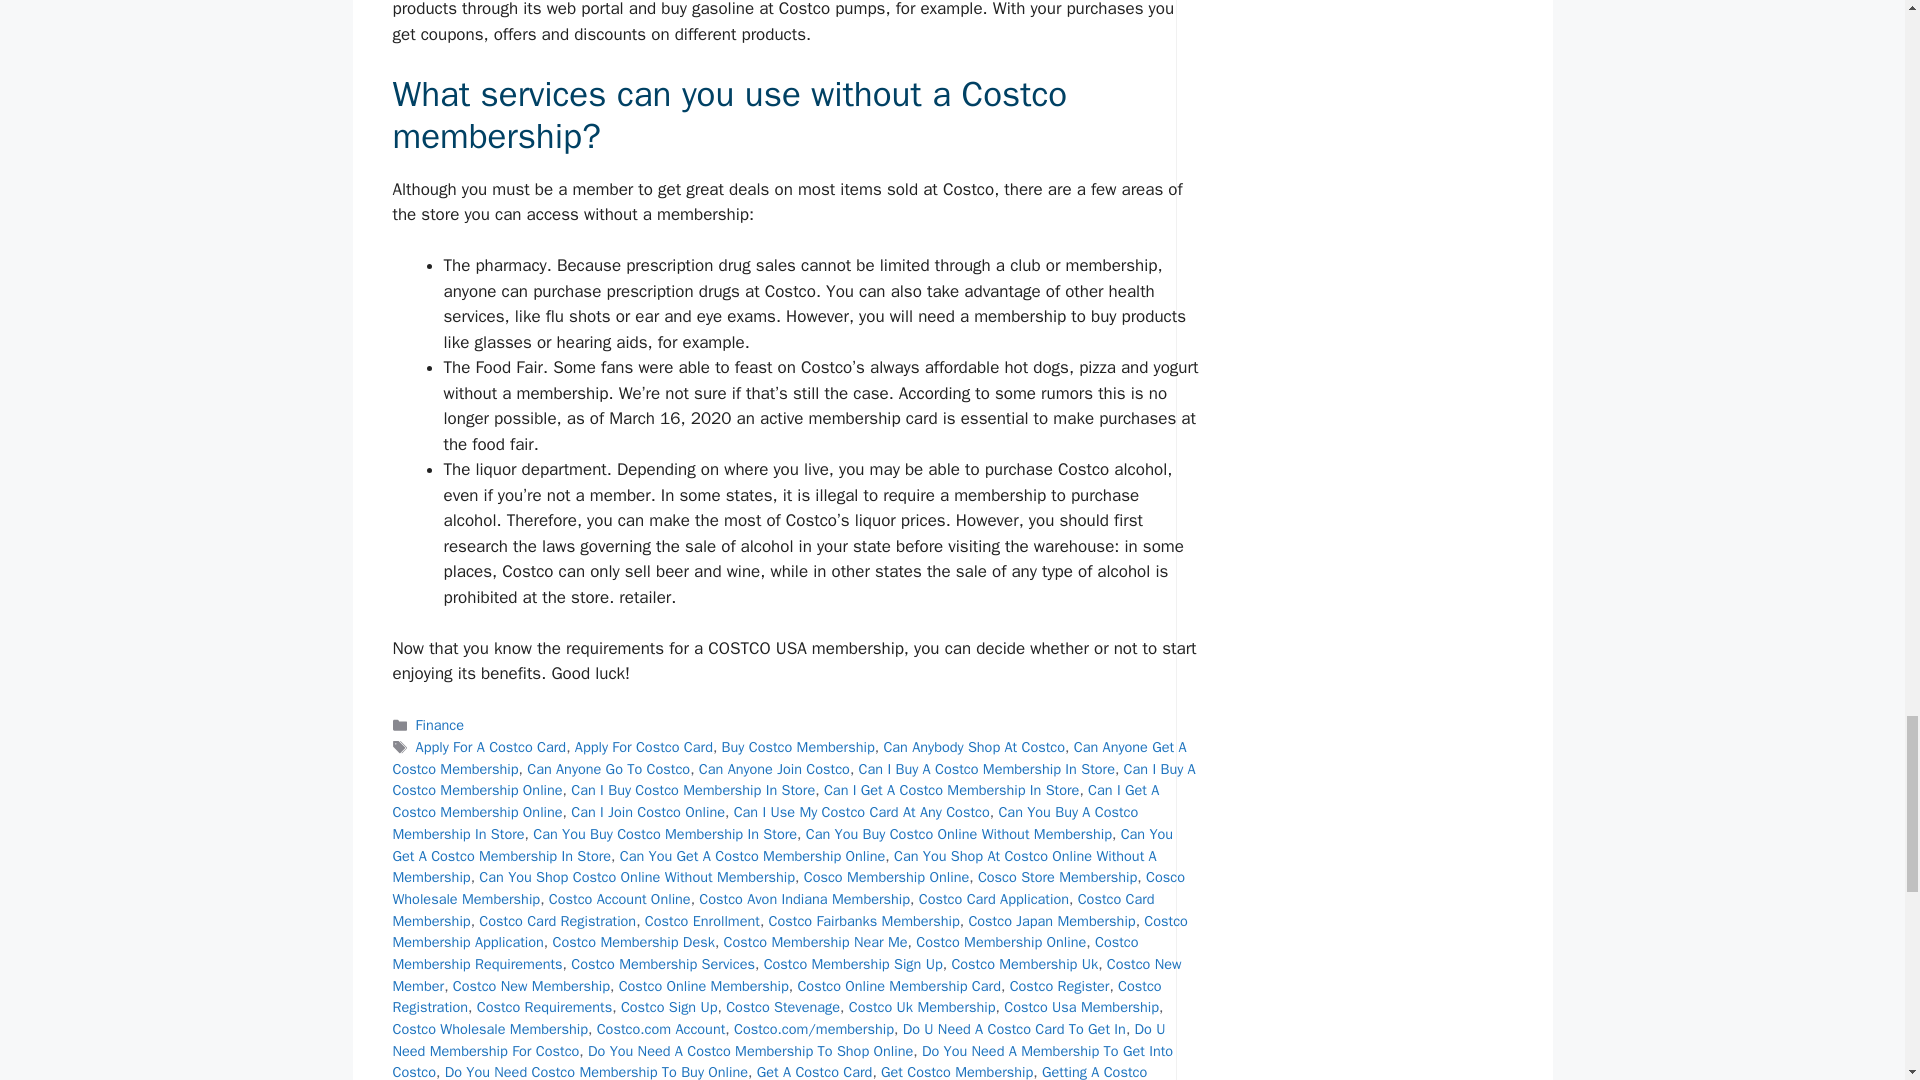  I want to click on Buy Costco Membership, so click(798, 746).